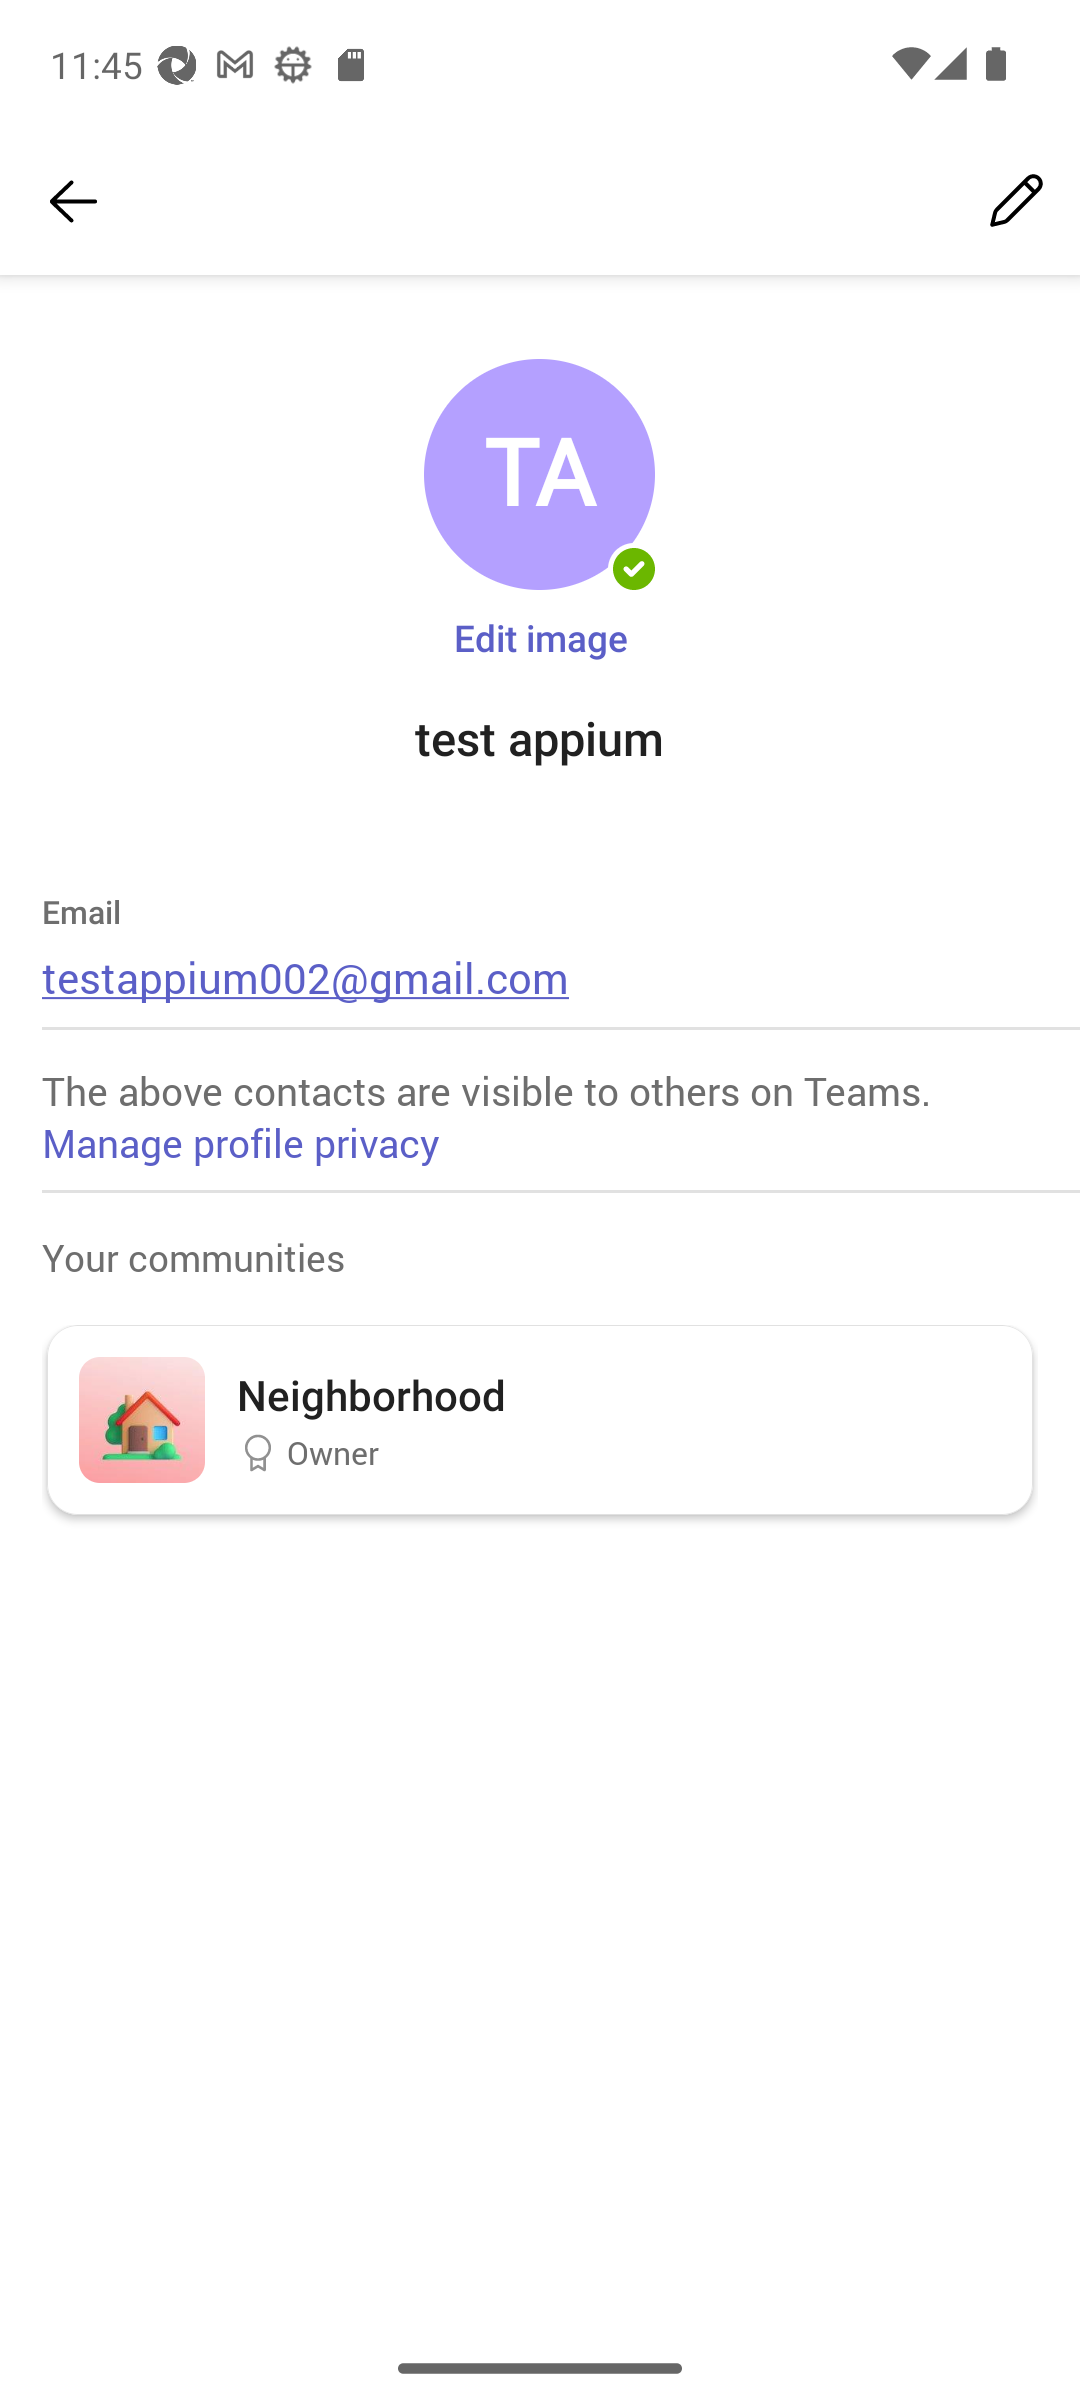  What do you see at coordinates (539, 475) in the screenshot?
I see `test appium profile picture, Status: Available` at bounding box center [539, 475].